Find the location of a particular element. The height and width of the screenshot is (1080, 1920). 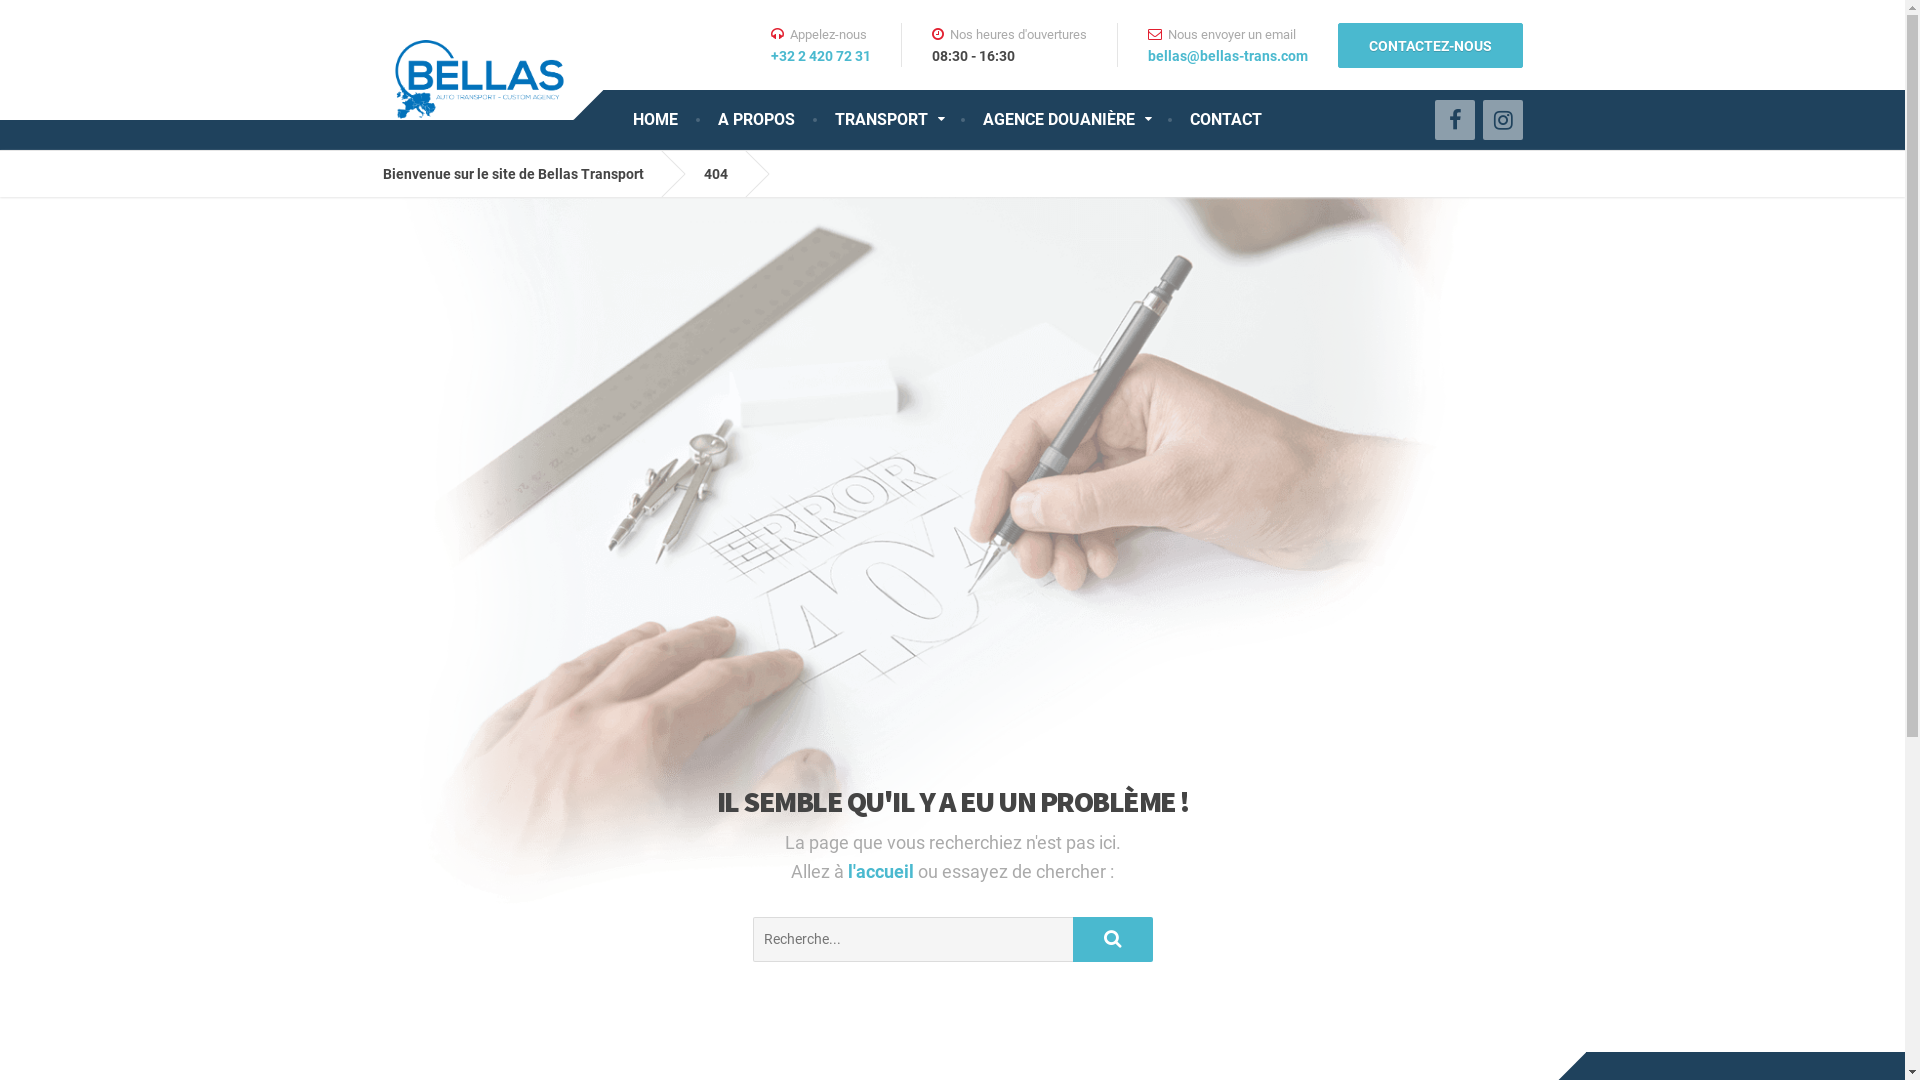

HOME is located at coordinates (654, 120).